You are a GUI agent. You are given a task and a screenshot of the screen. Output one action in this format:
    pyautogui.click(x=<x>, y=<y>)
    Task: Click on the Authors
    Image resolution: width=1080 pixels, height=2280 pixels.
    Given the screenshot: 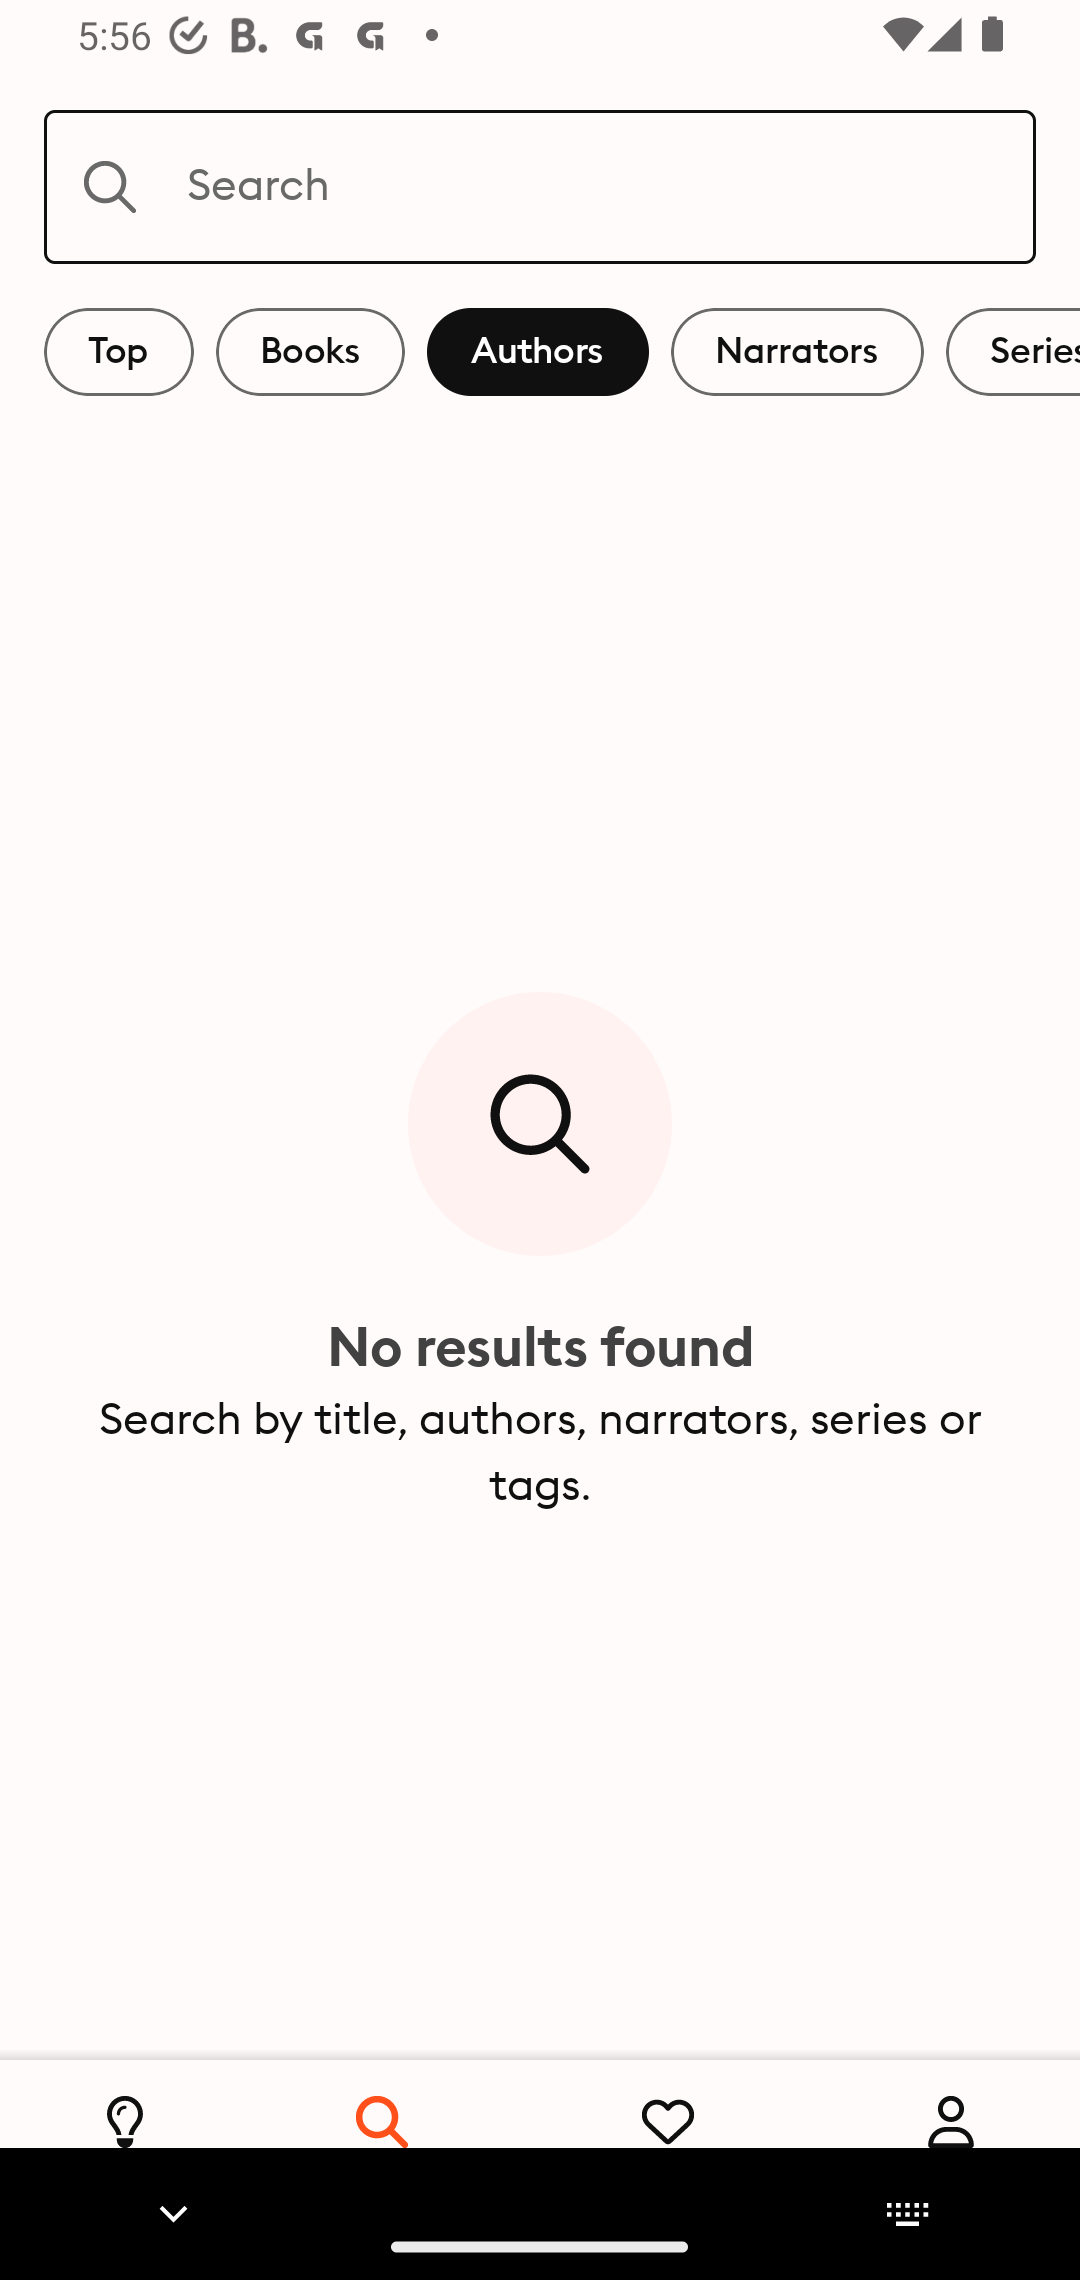 What is the action you would take?
    pyautogui.click(x=538, y=352)
    